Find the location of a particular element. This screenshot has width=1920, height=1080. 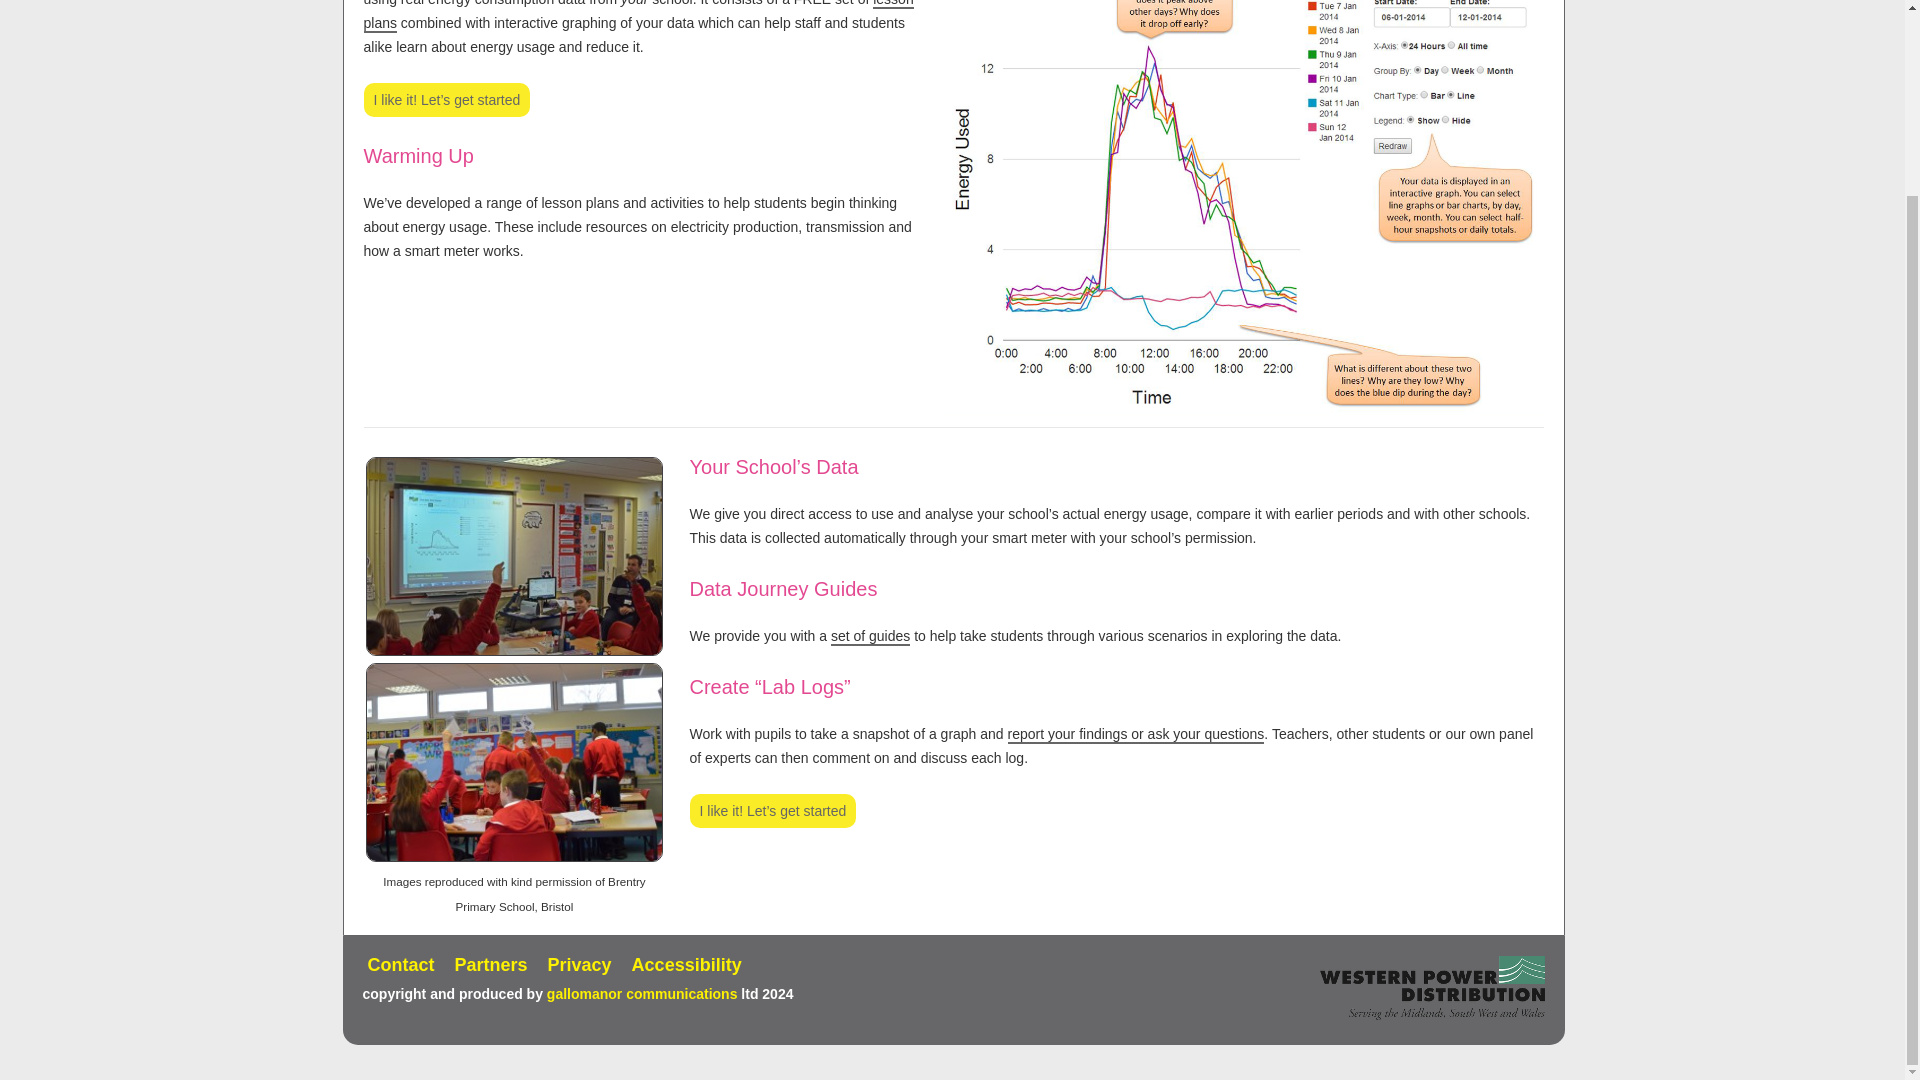

Contact is located at coordinates (402, 964).